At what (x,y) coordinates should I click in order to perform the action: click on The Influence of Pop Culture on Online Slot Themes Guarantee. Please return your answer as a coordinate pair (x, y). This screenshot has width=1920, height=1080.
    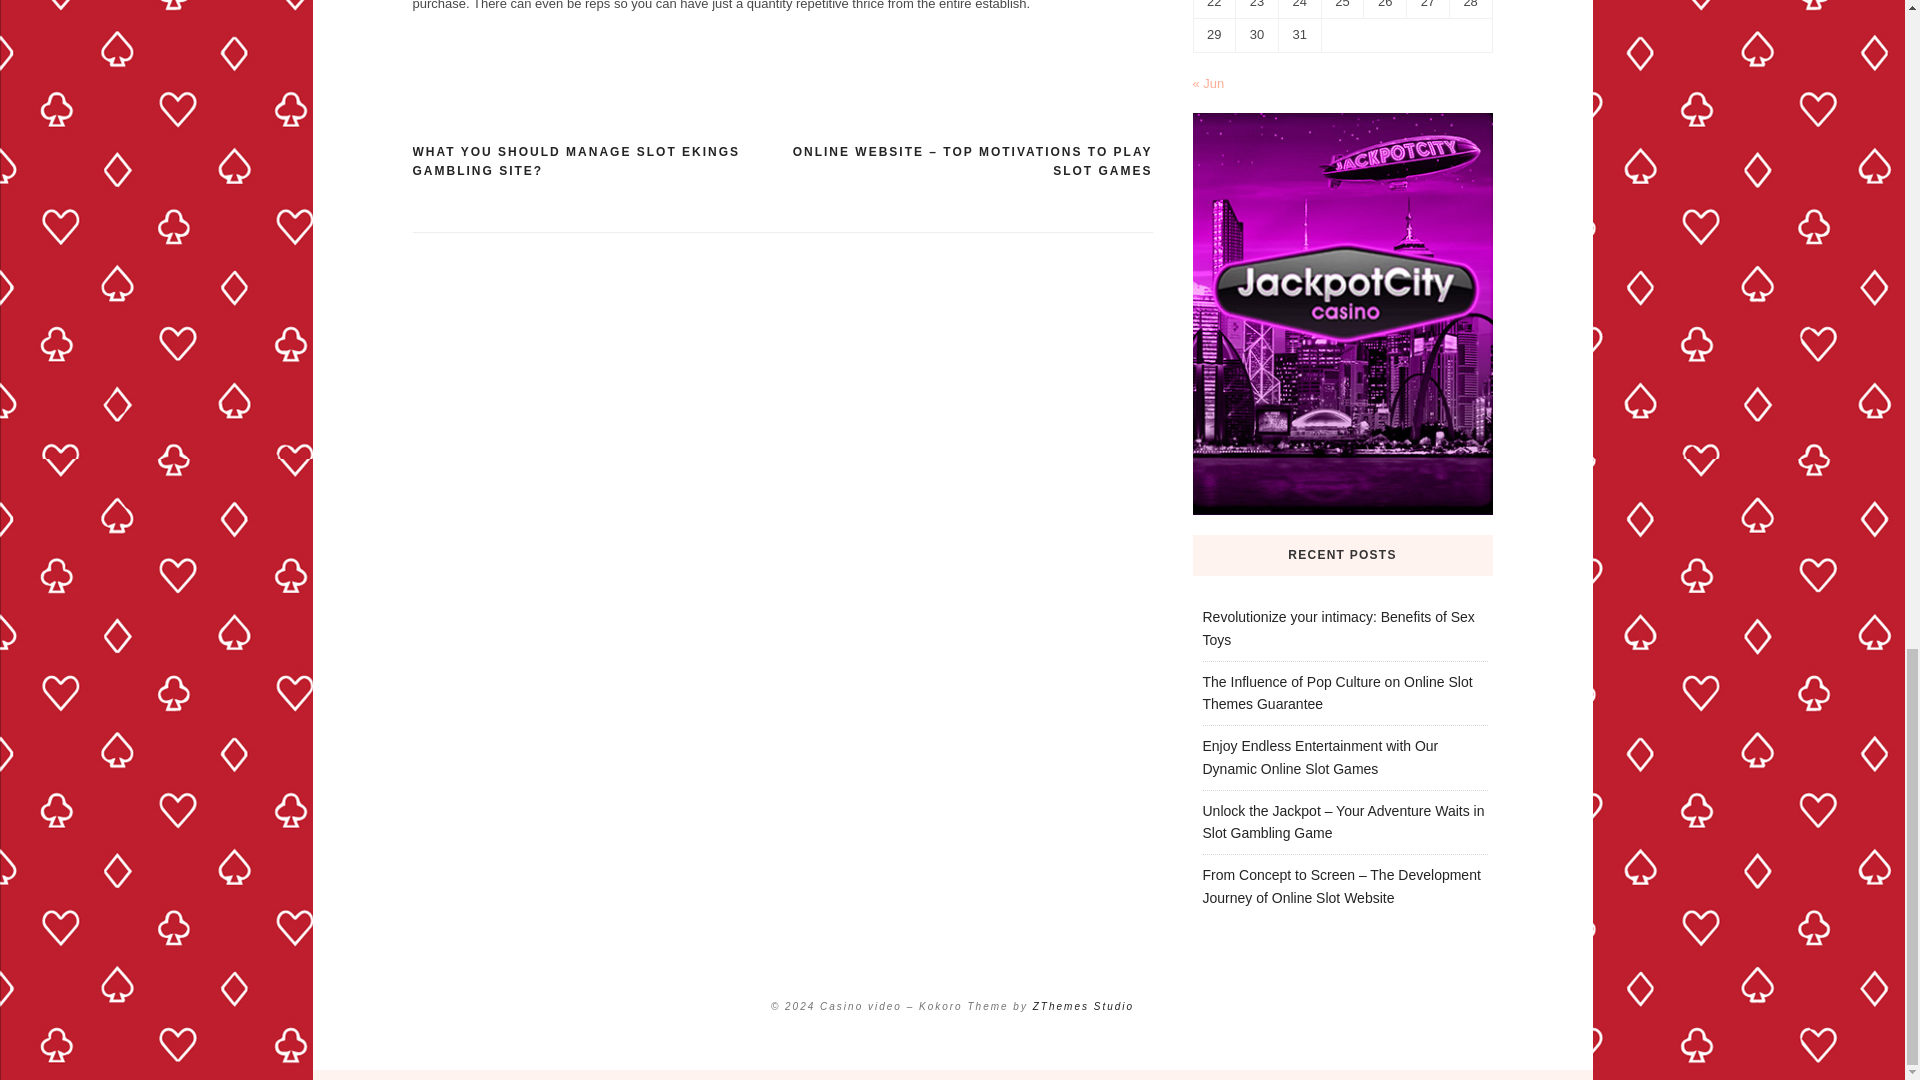
    Looking at the image, I should click on (1336, 692).